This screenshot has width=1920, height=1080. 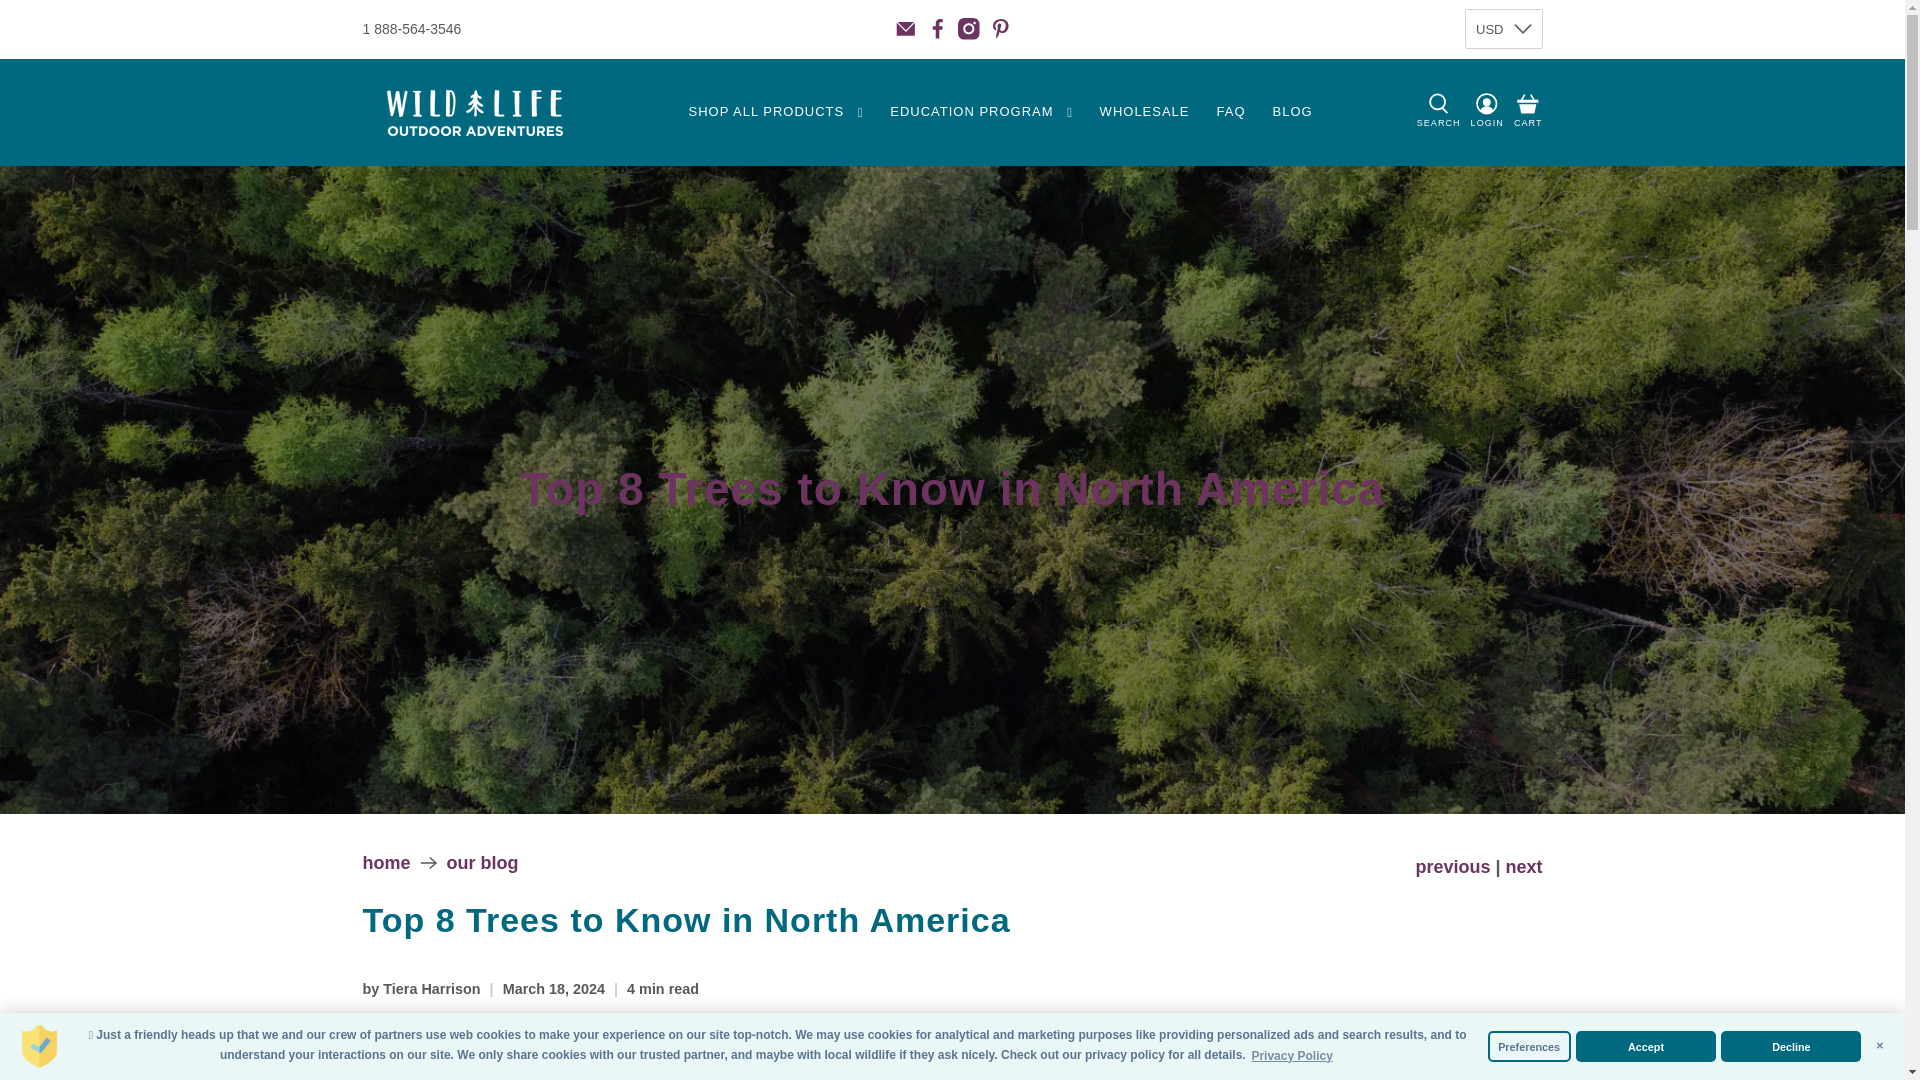 I want to click on Privacy Policy, so click(x=1292, y=1056).